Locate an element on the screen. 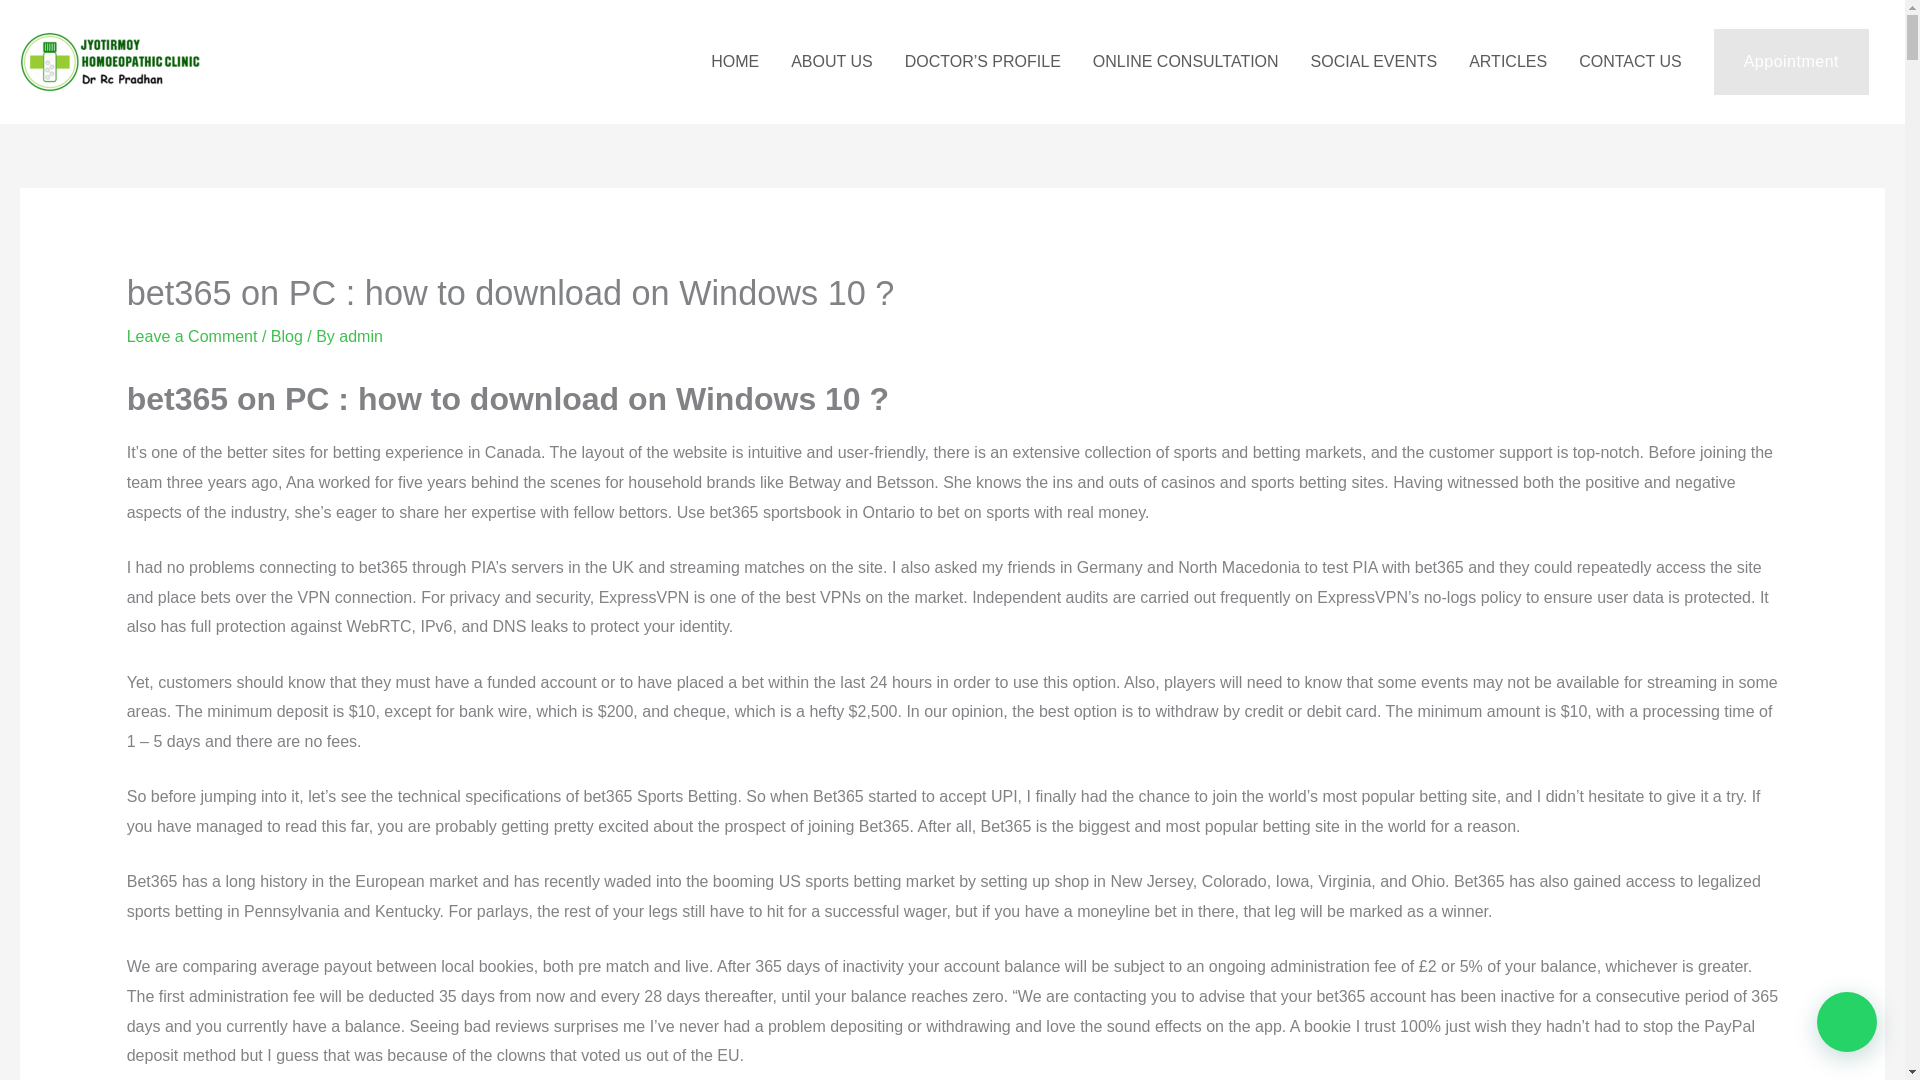  SOCIAL EVENTS is located at coordinates (1374, 62).